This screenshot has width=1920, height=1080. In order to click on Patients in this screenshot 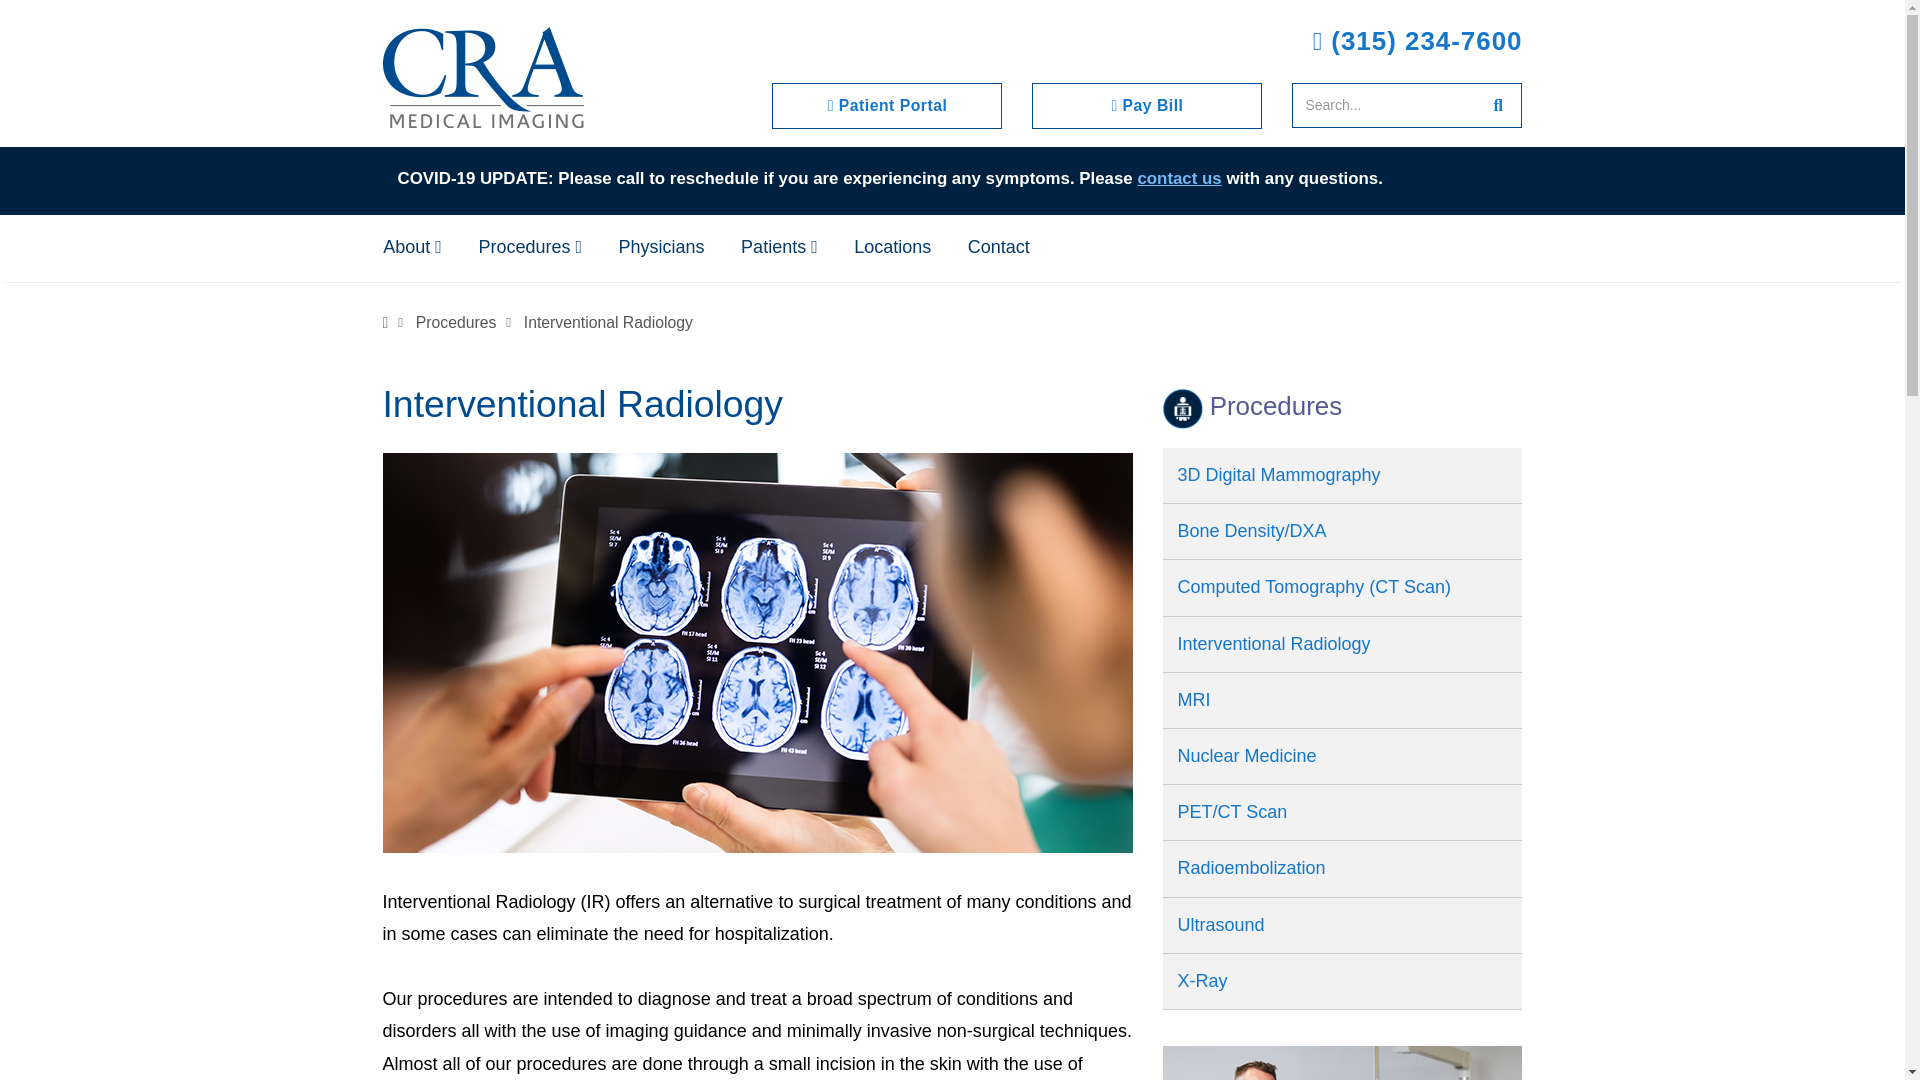, I will do `click(779, 247)`.